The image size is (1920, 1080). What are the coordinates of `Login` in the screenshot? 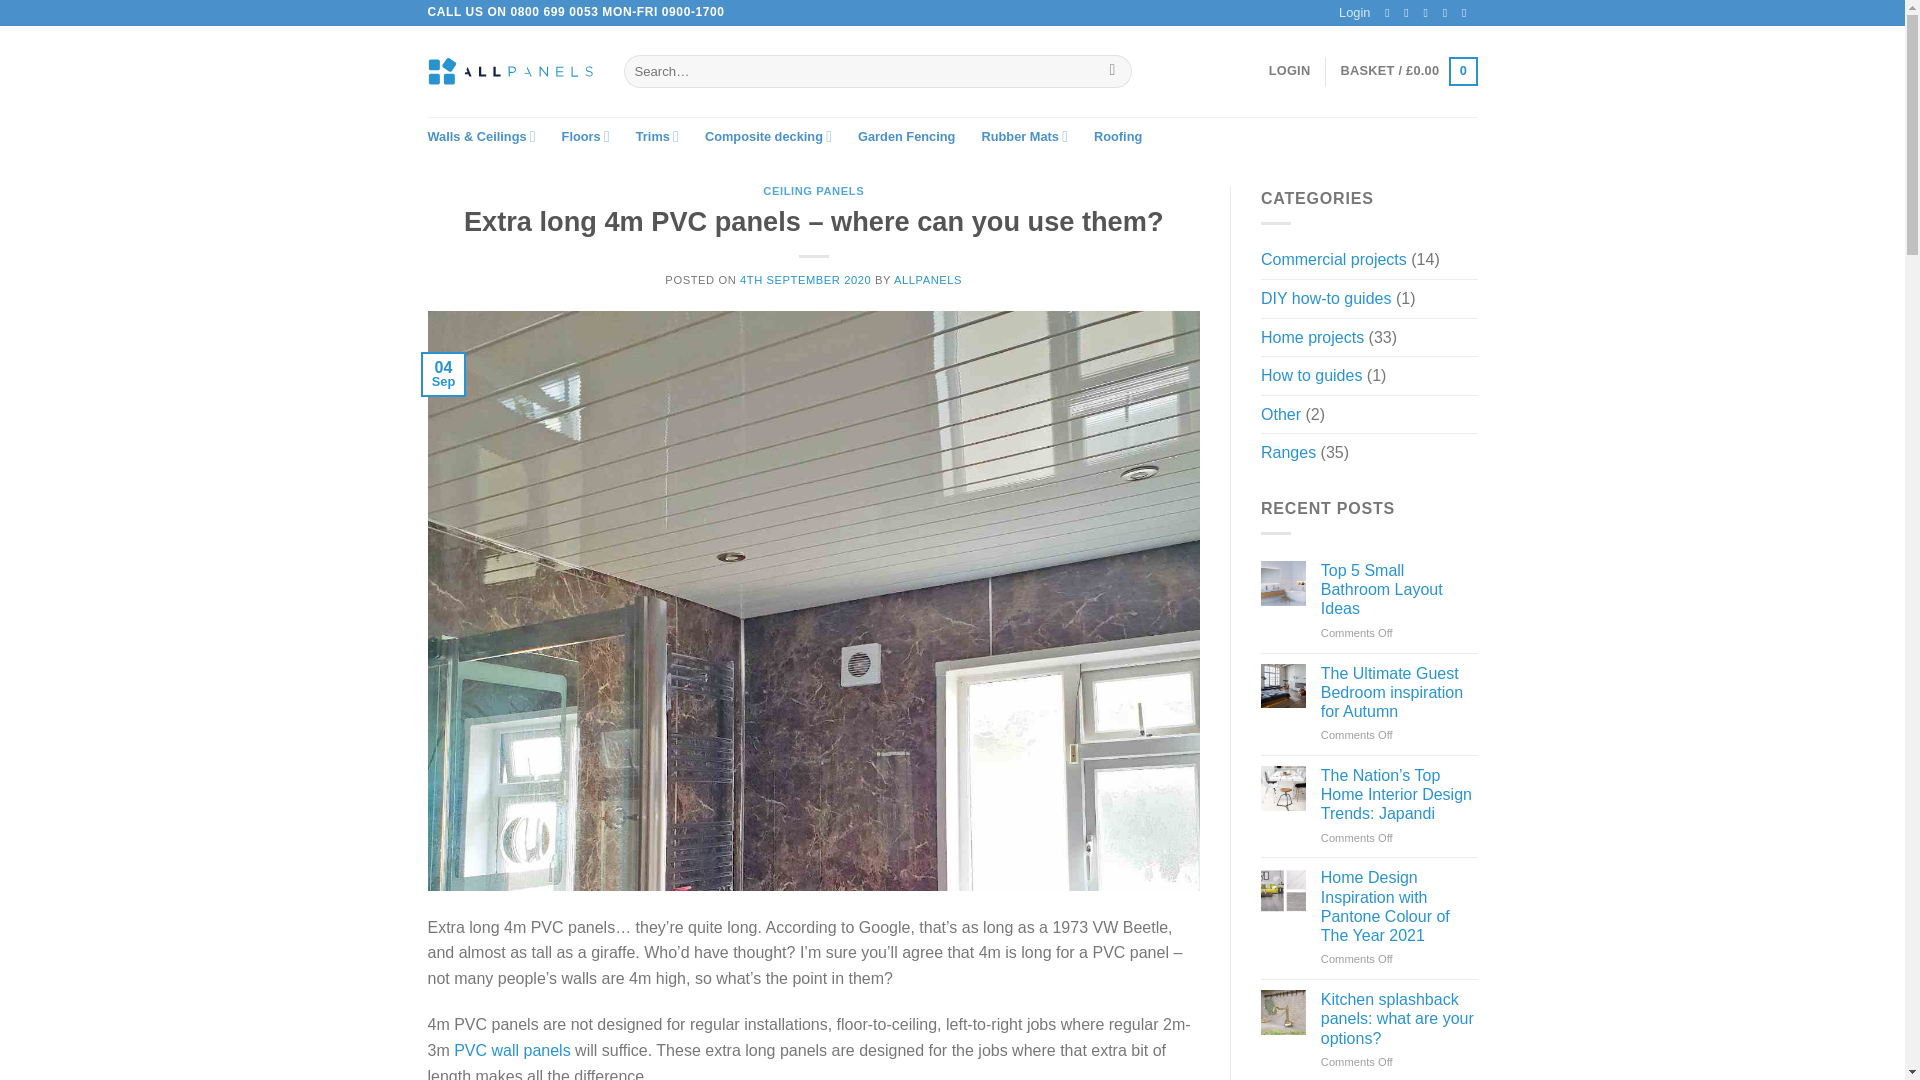 It's located at (1290, 70).